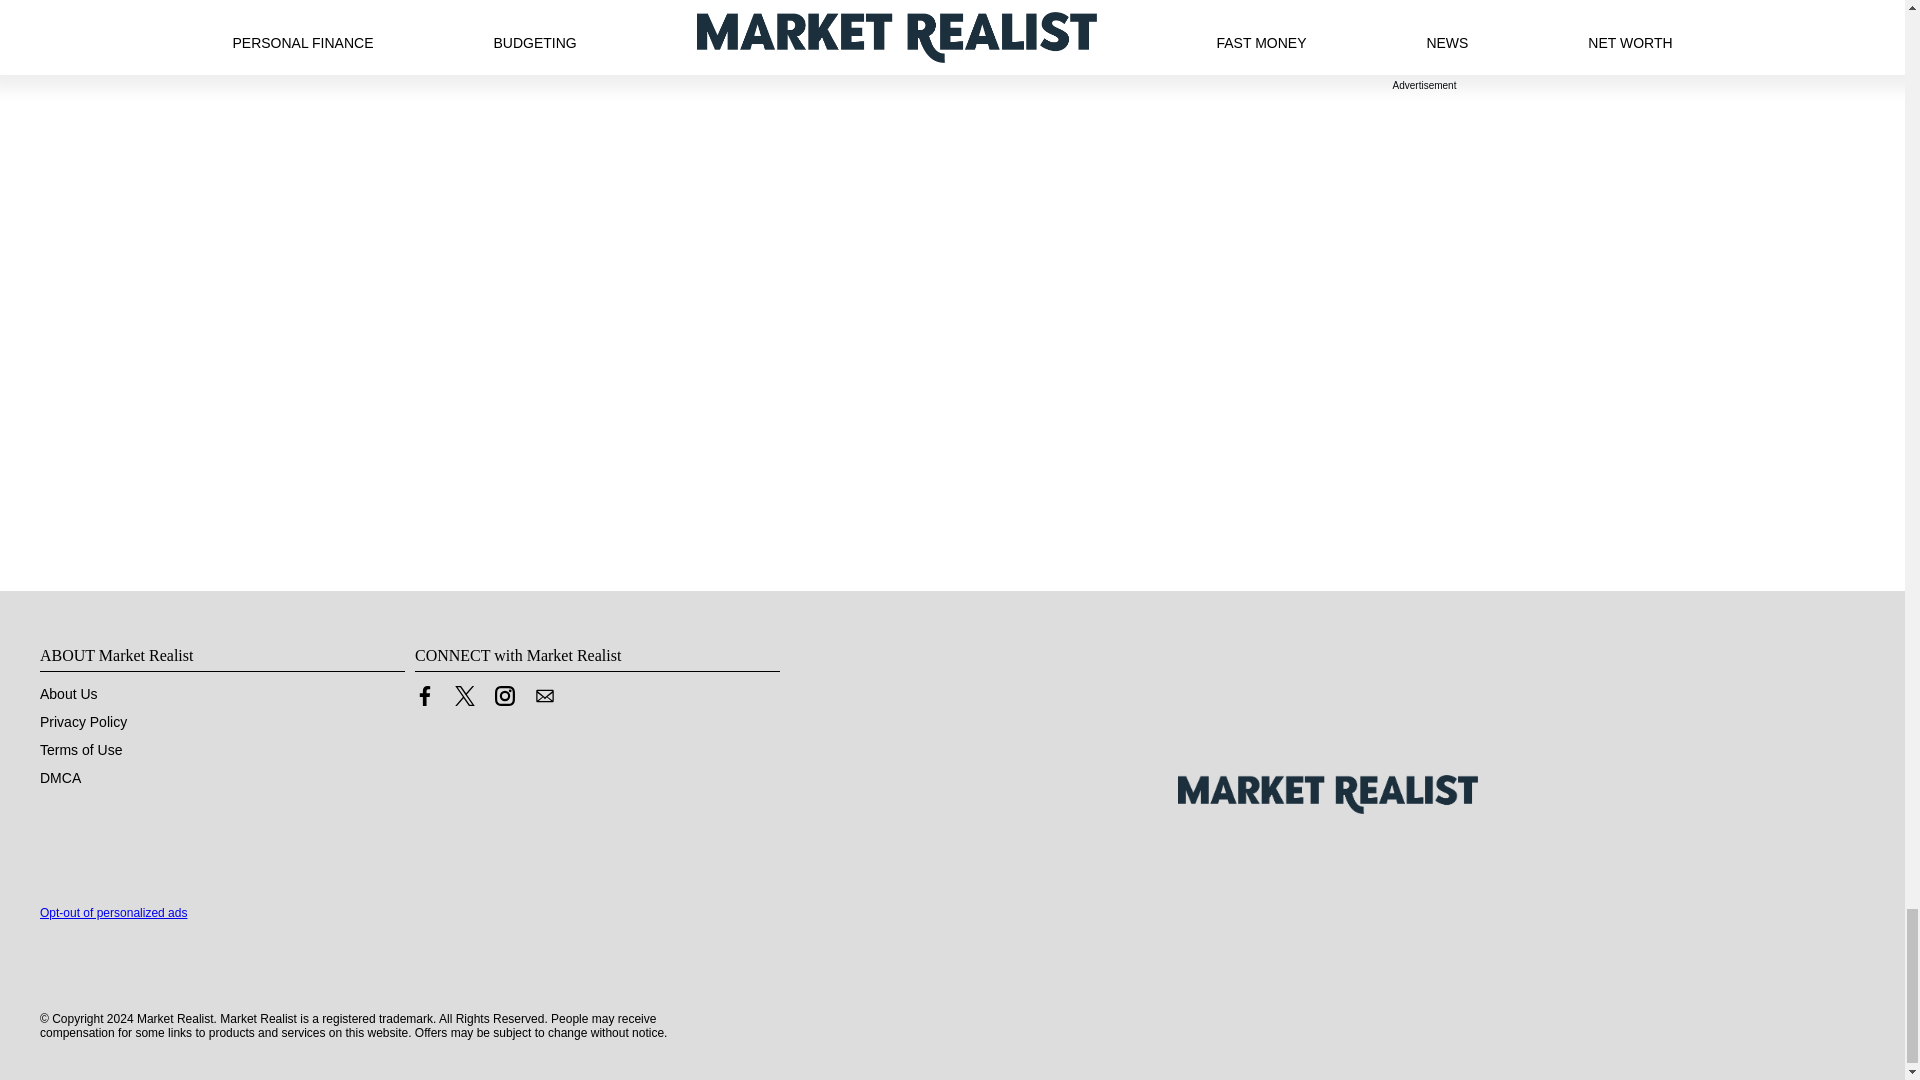 This screenshot has width=1920, height=1080. I want to click on Link to Facebook, so click(424, 700).